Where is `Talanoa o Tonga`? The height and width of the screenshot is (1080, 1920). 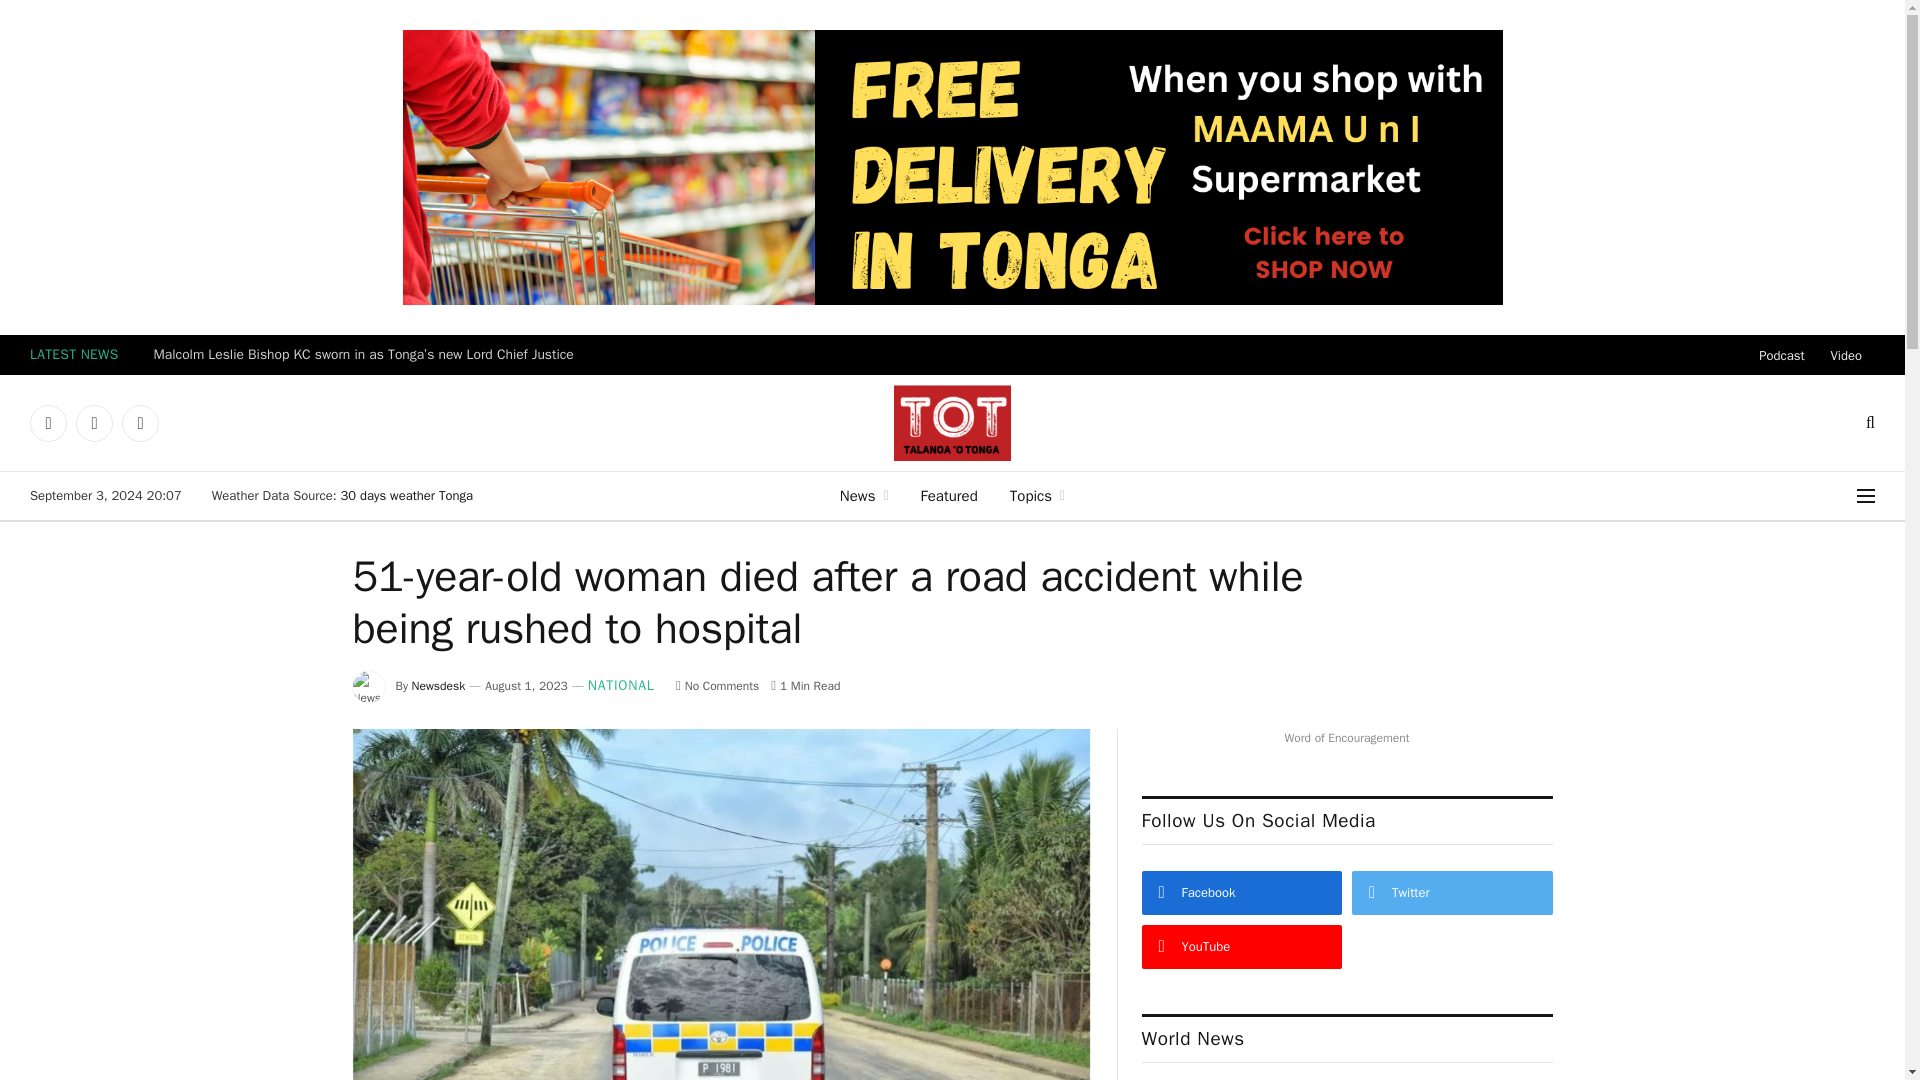 Talanoa o Tonga is located at coordinates (952, 422).